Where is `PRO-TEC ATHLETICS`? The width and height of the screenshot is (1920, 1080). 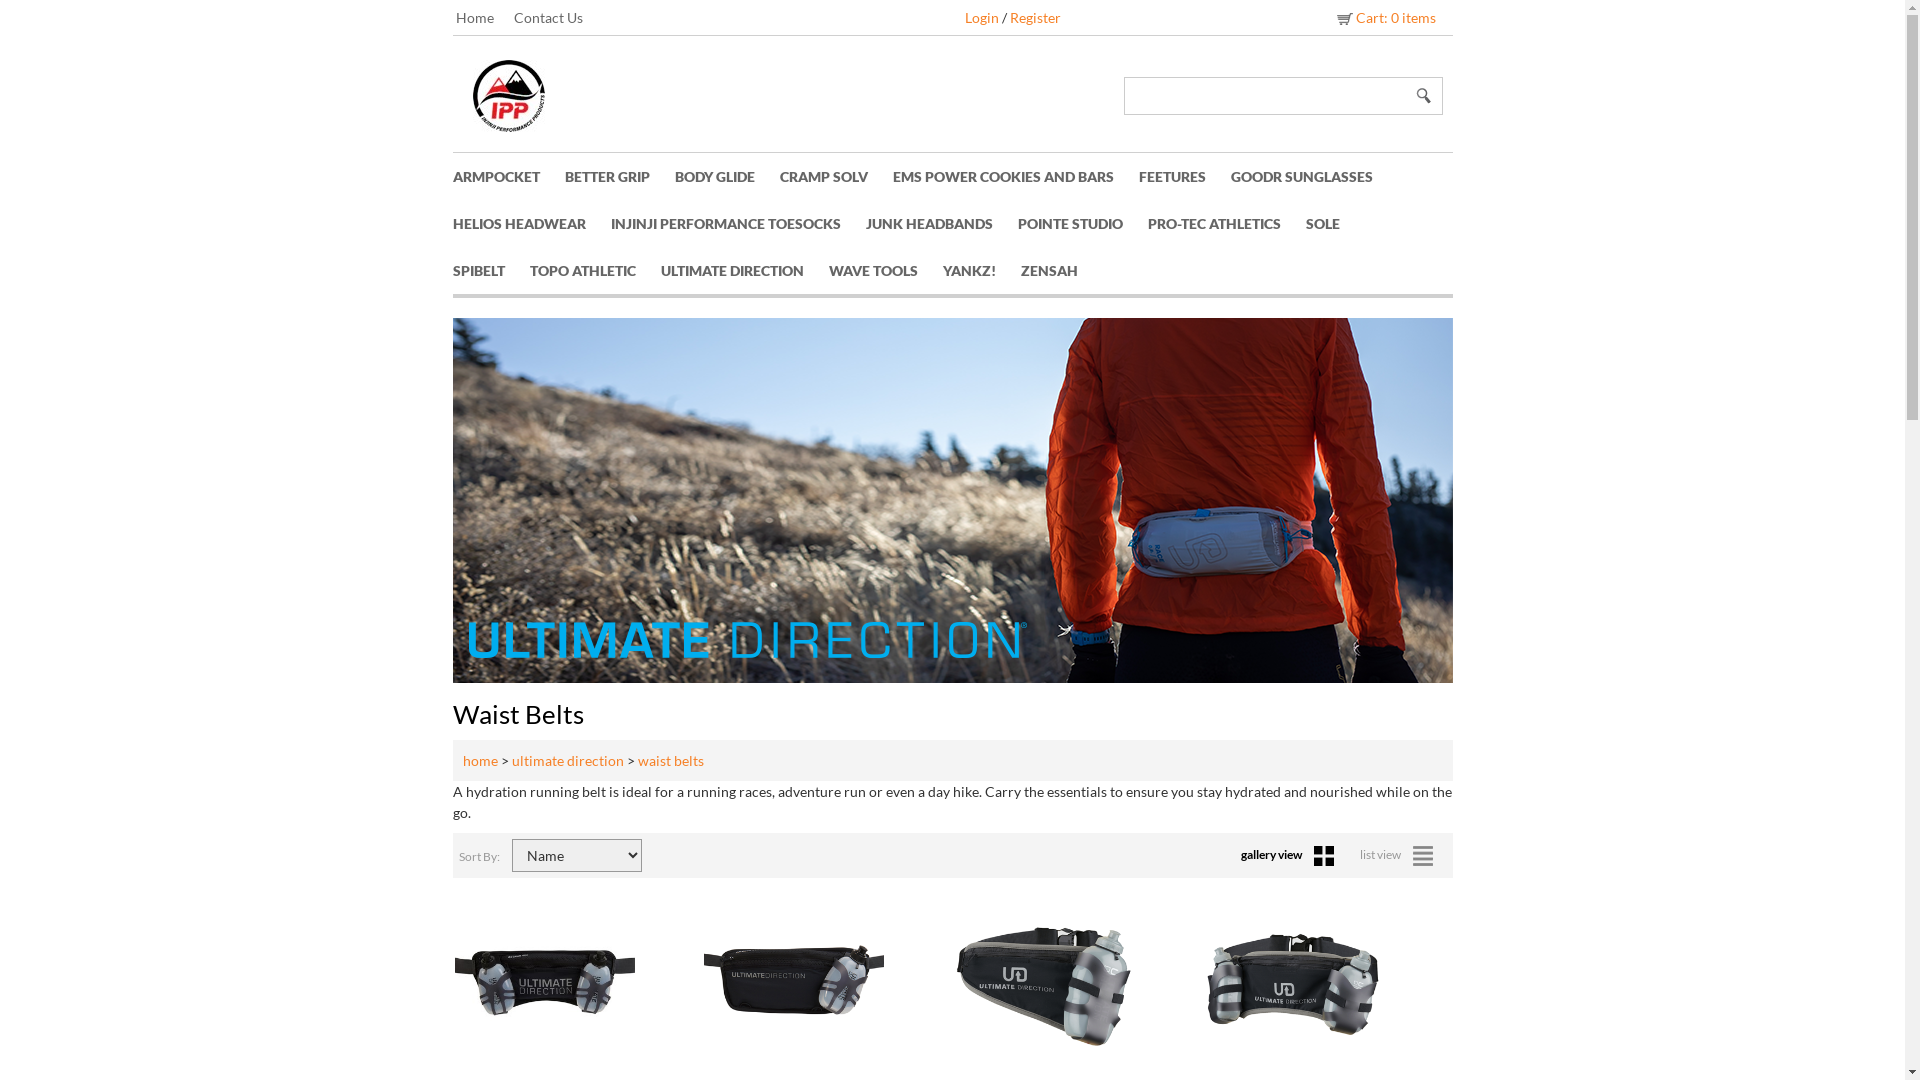 PRO-TEC ATHLETICS is located at coordinates (1227, 224).